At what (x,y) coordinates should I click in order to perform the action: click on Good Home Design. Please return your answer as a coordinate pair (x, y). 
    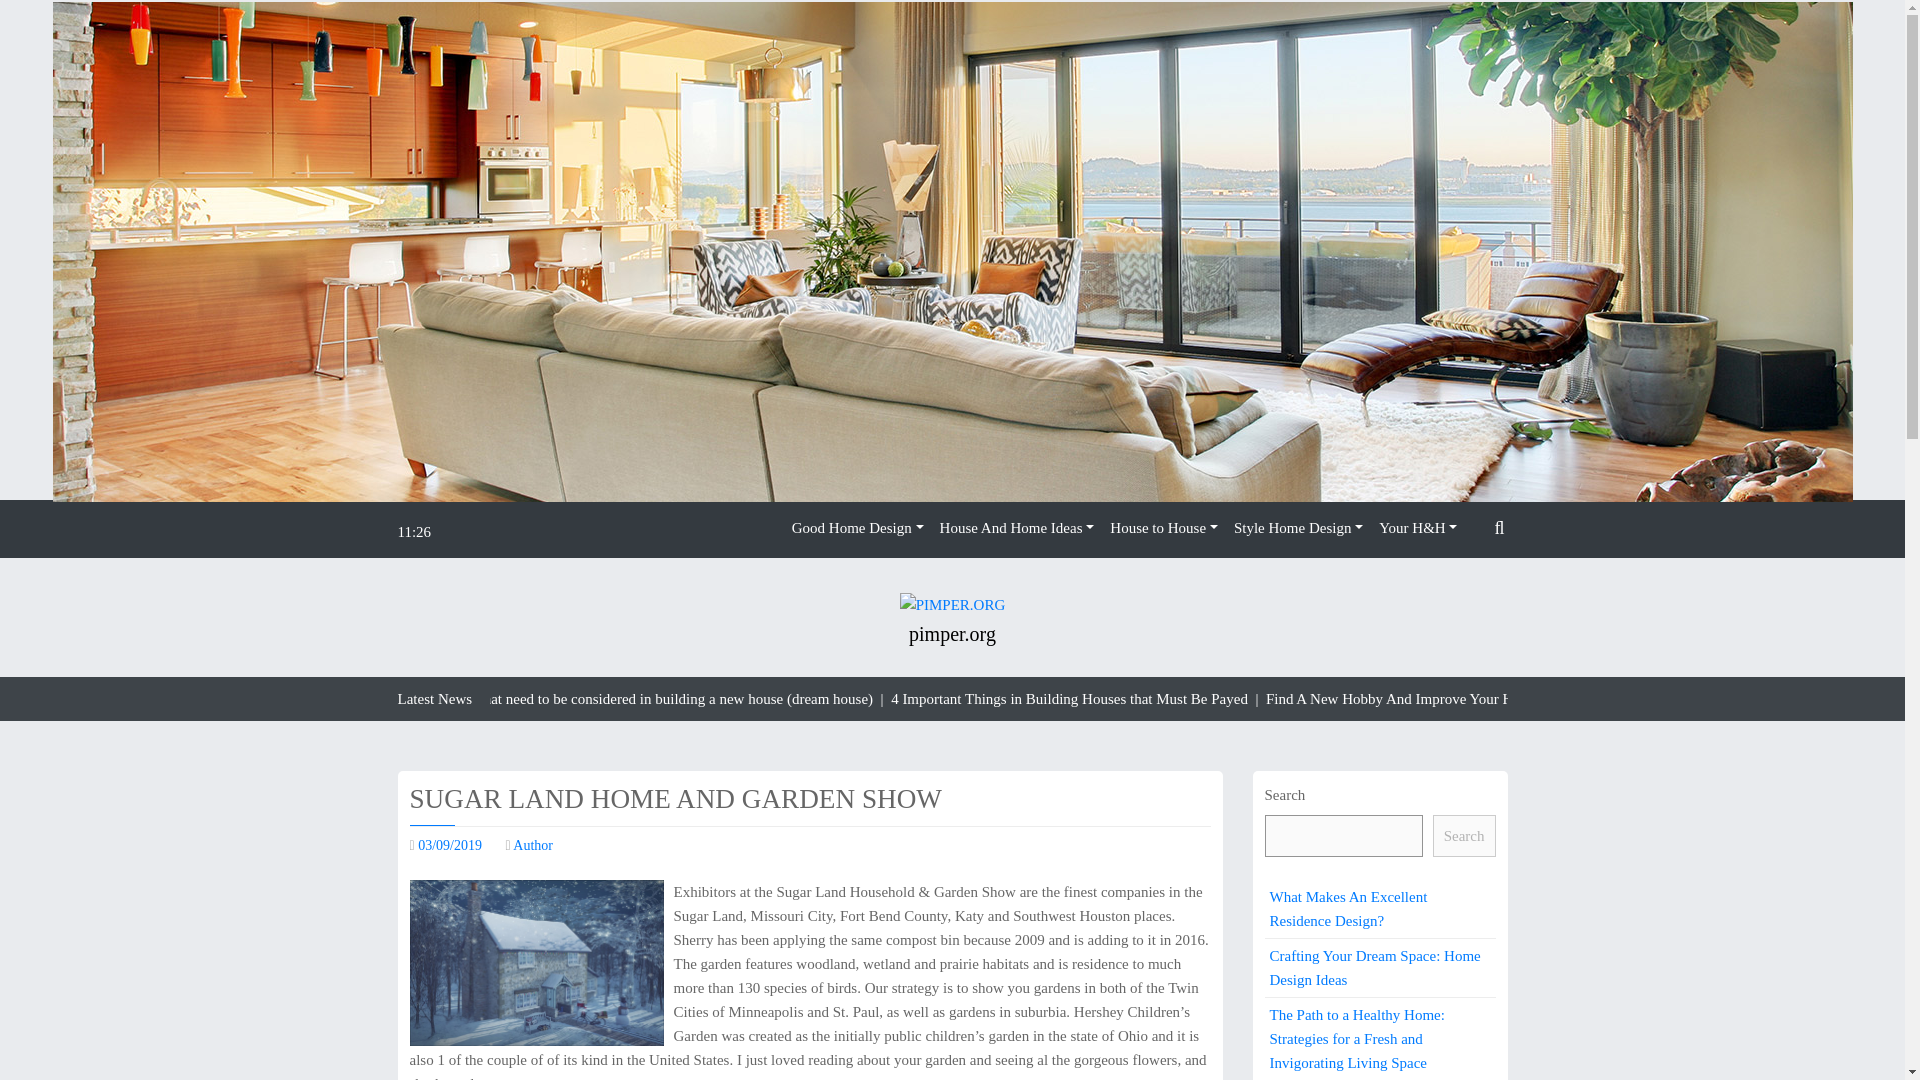
    Looking at the image, I should click on (857, 527).